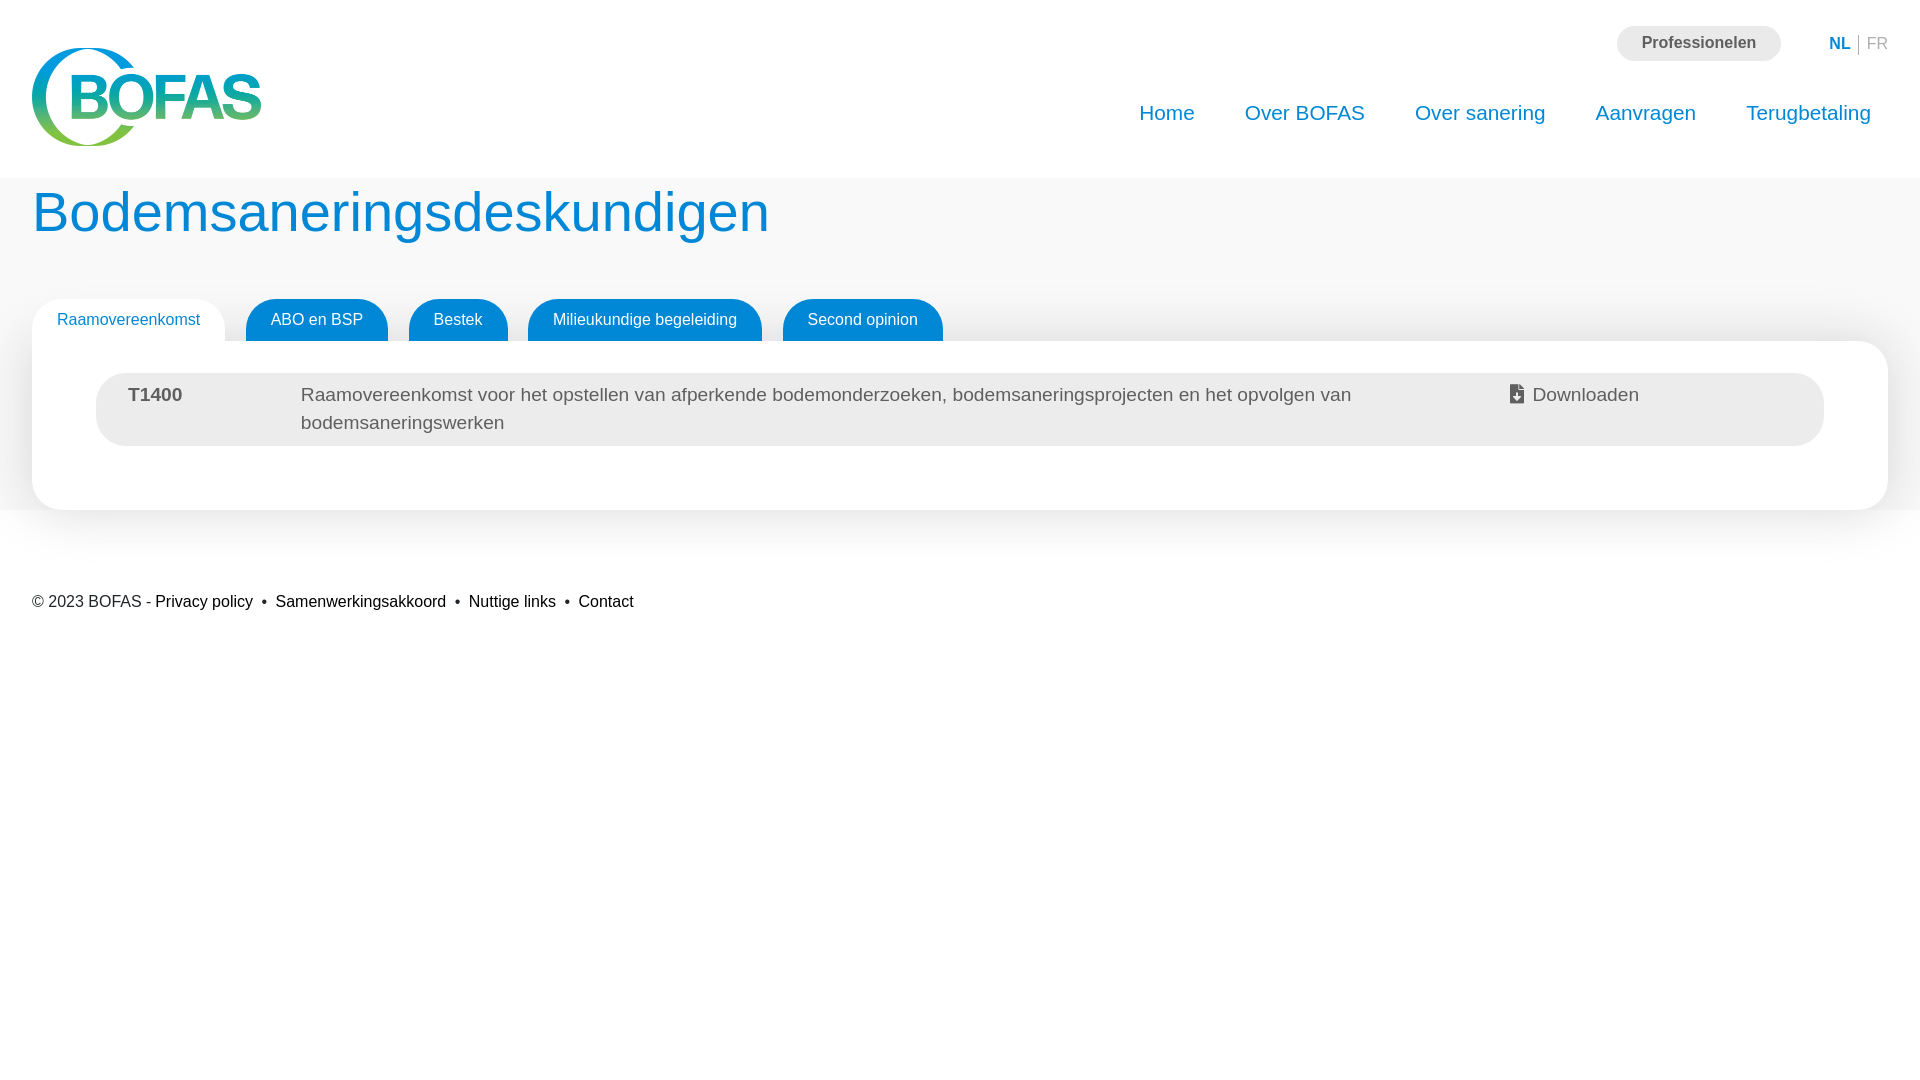 This screenshot has width=1920, height=1080. I want to click on Nuttige links, so click(514, 602).